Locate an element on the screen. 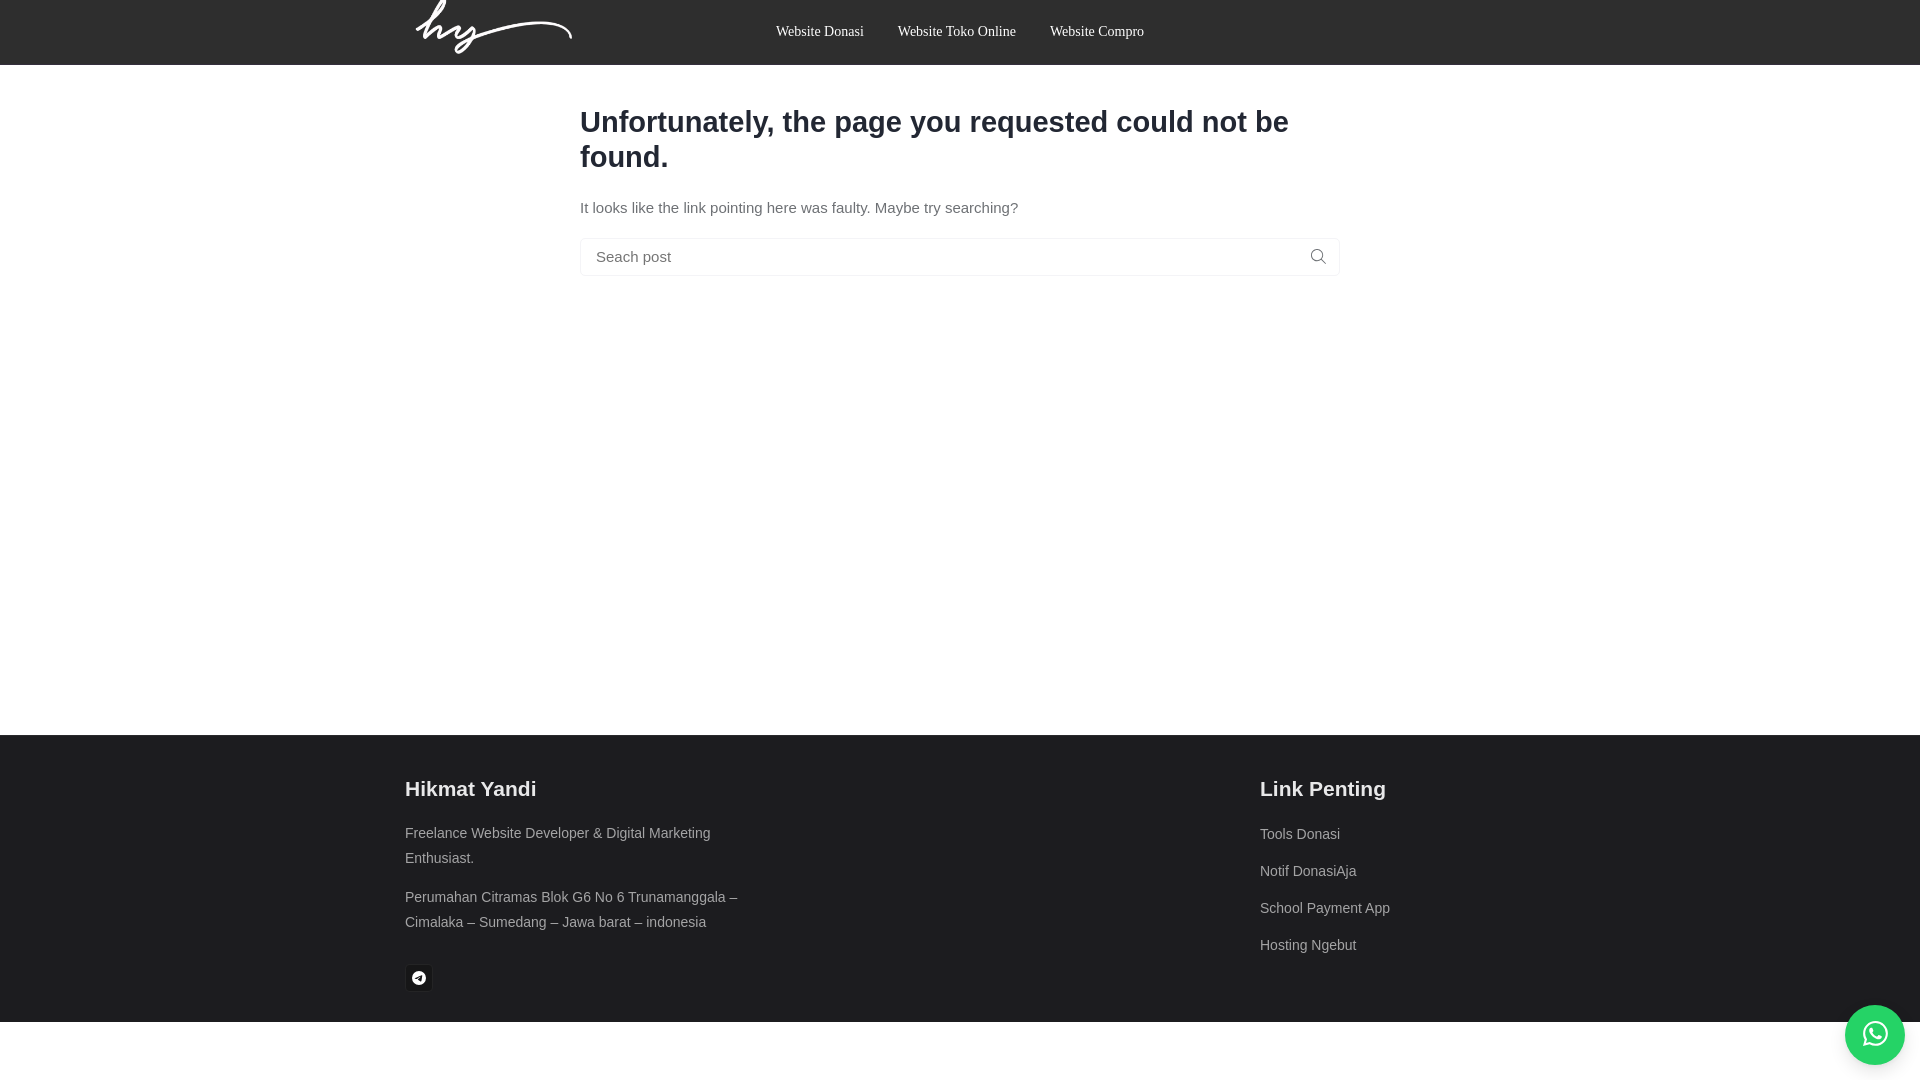 This screenshot has height=1080, width=1920. Website Compro is located at coordinates (1096, 32).